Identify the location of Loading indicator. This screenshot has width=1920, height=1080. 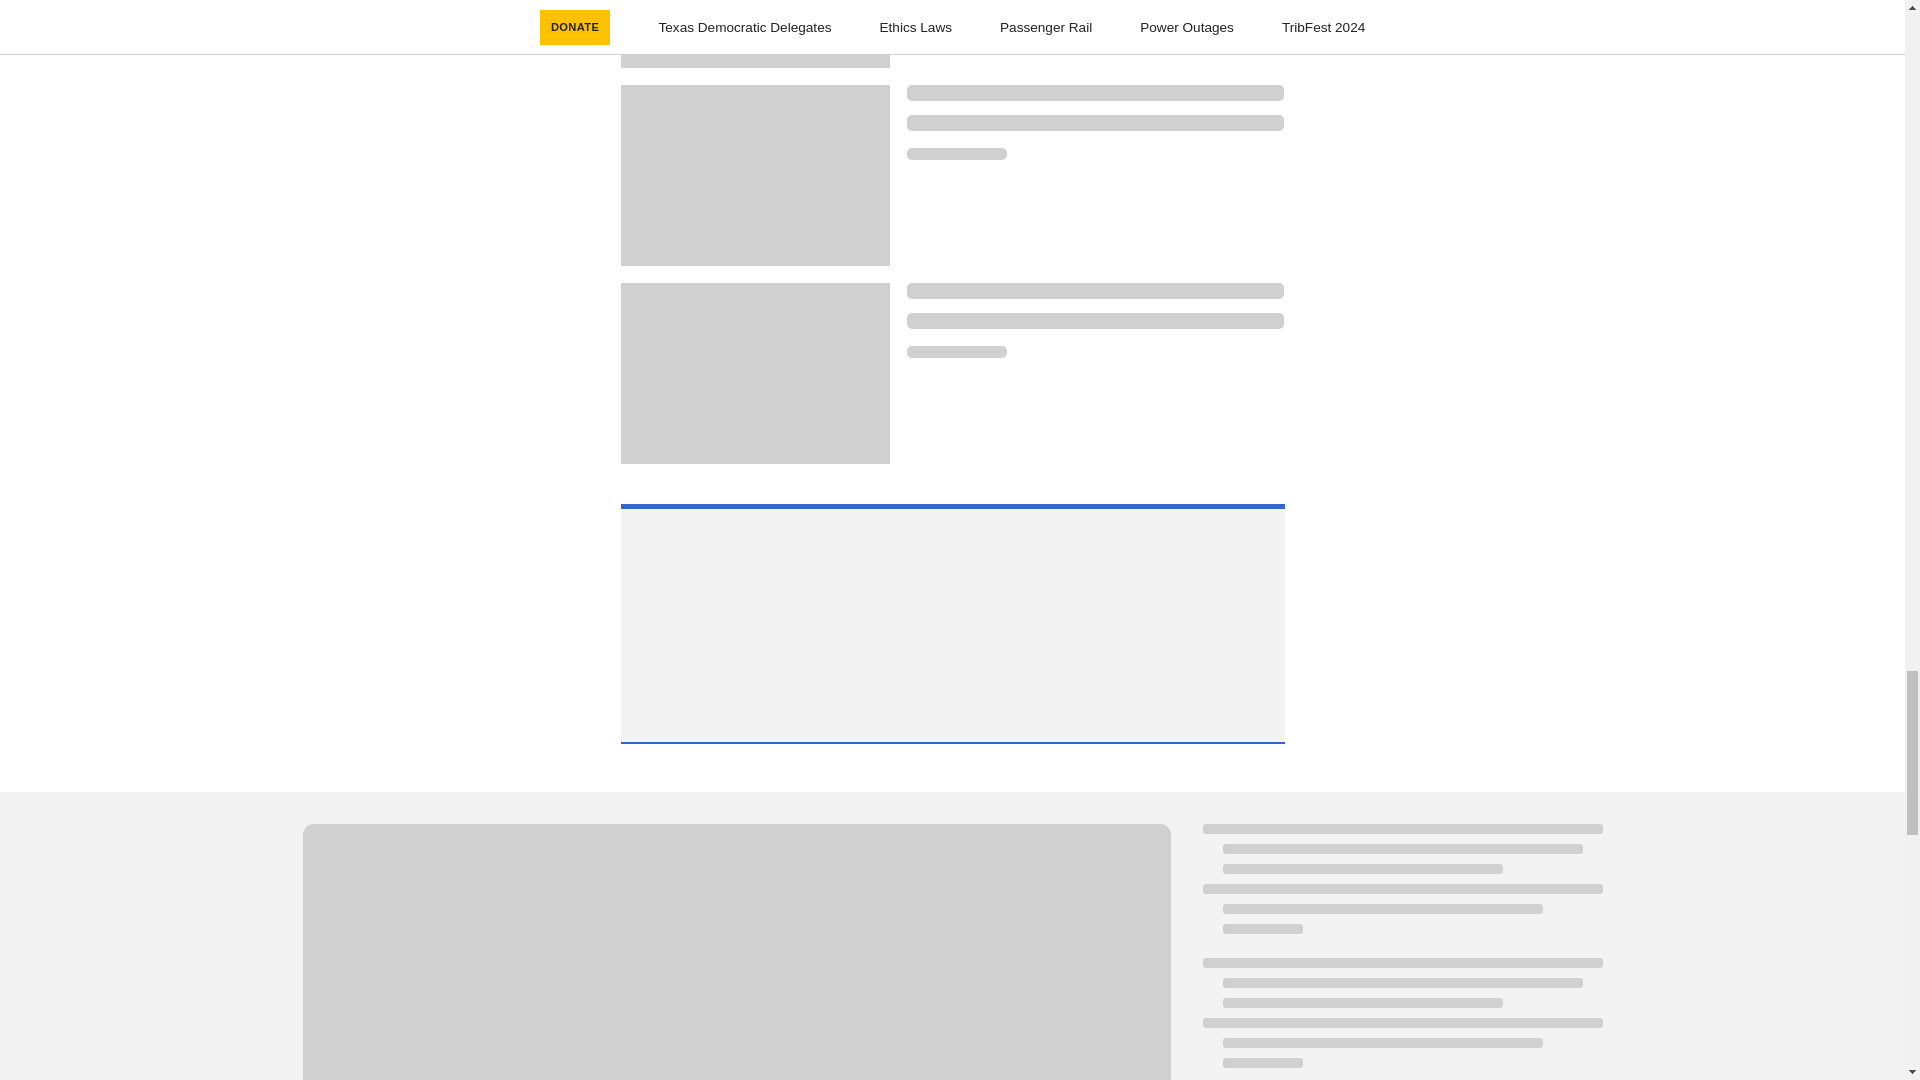
(735, 952).